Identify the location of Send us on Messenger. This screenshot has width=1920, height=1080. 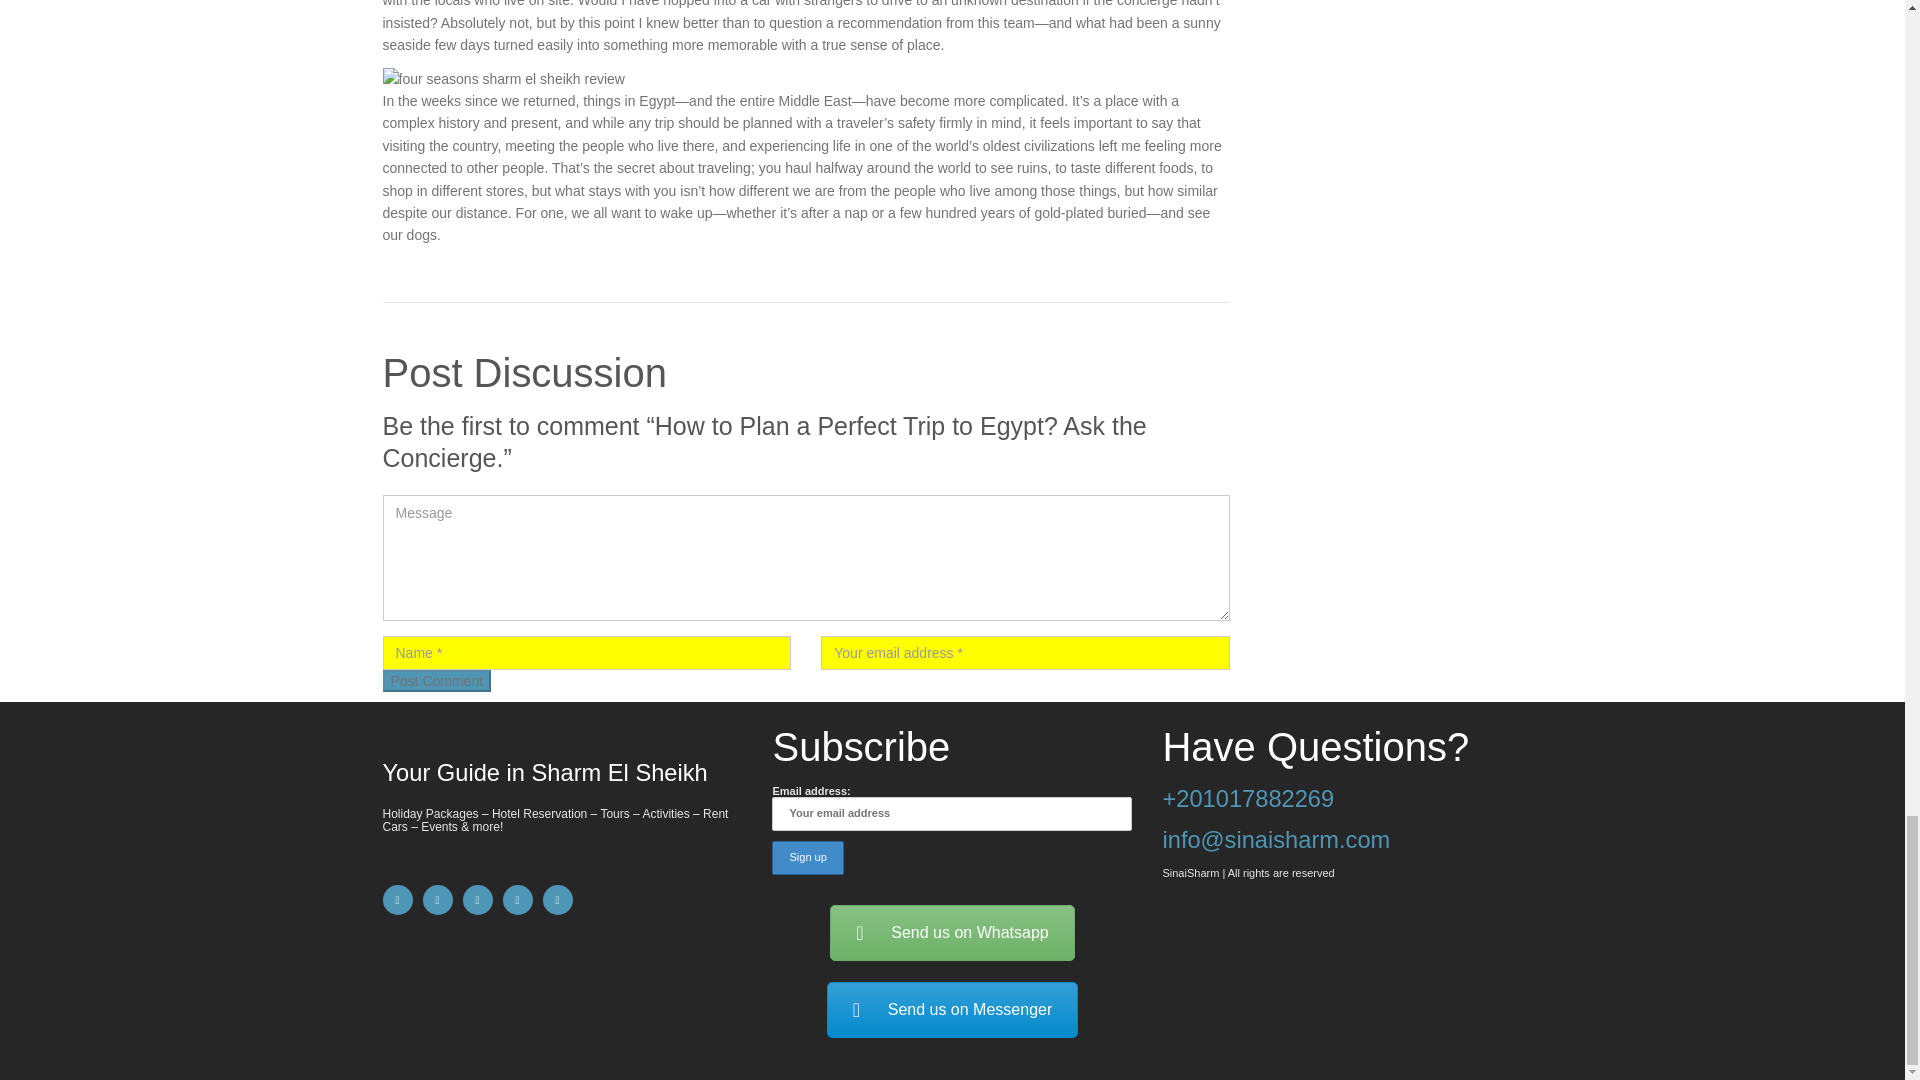
(953, 1009).